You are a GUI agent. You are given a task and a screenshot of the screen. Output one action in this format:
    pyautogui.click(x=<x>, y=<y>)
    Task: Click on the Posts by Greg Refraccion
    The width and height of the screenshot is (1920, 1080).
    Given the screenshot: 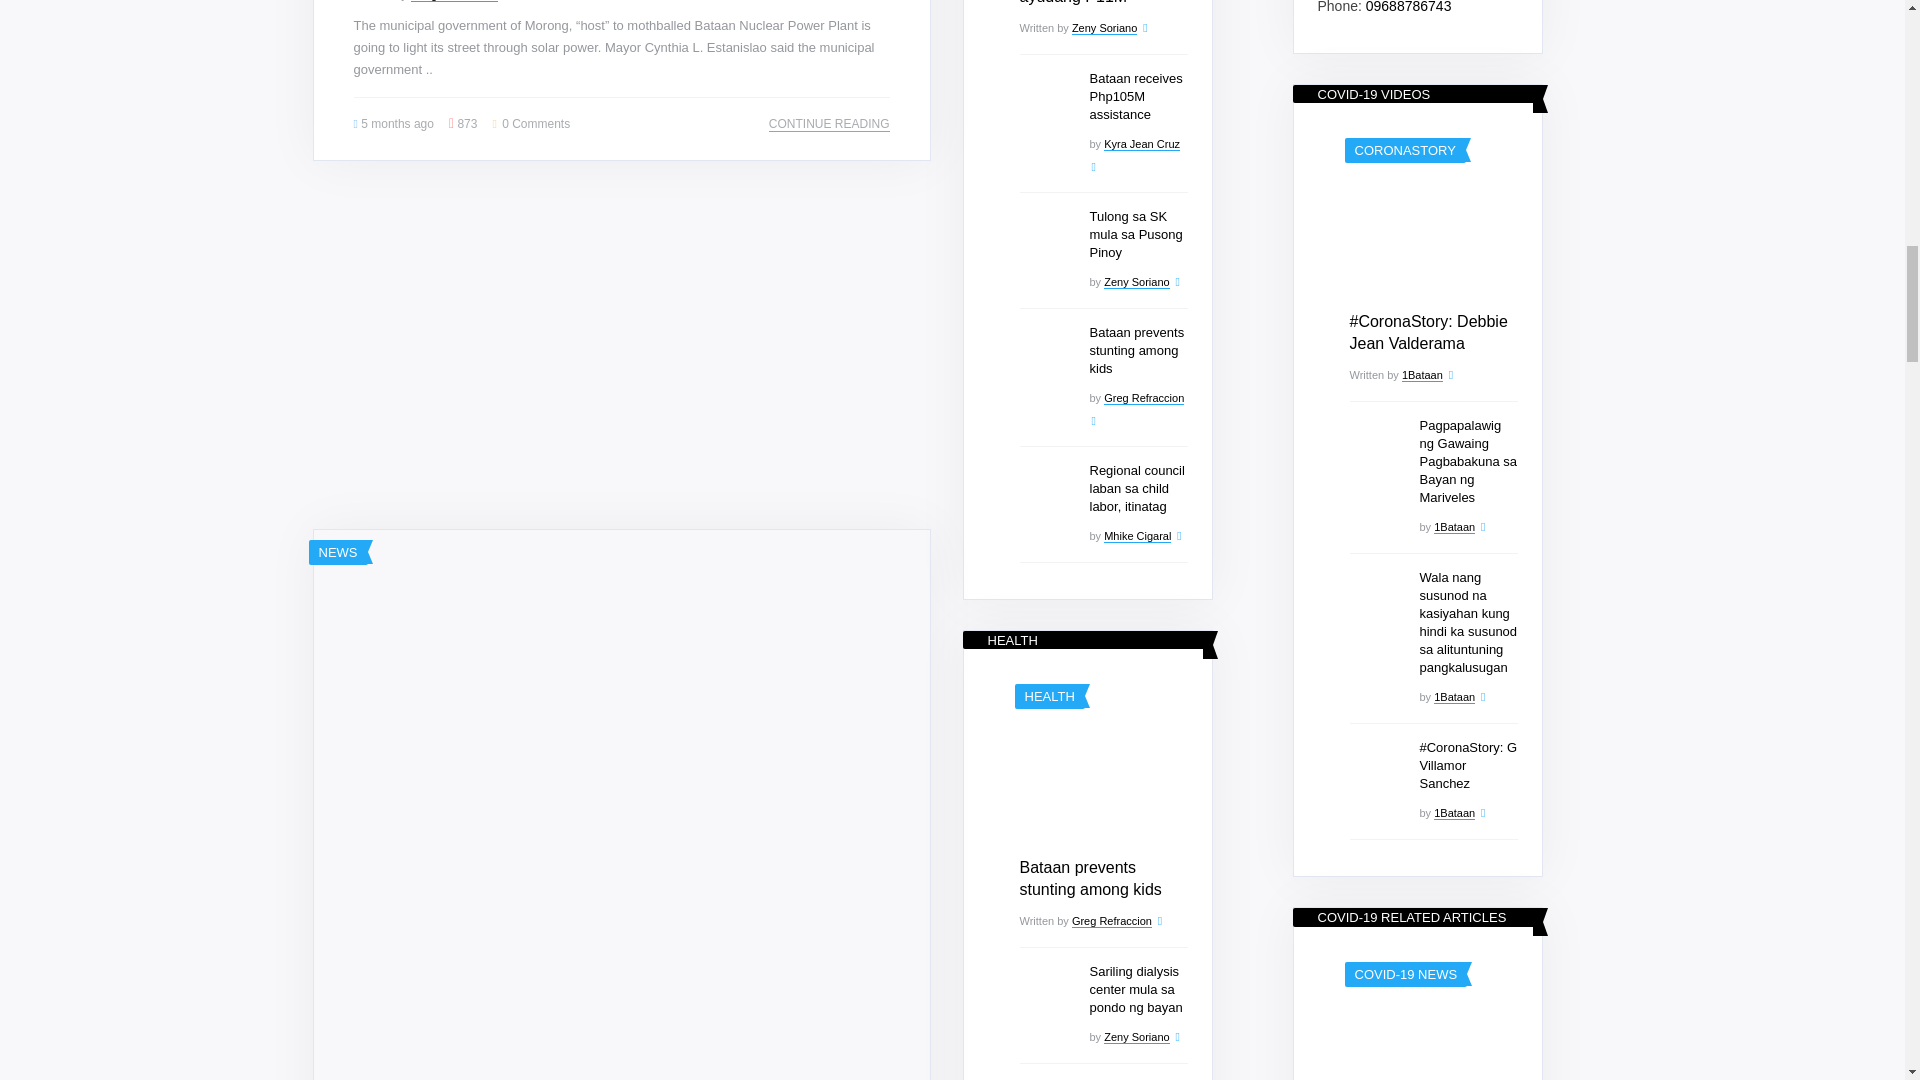 What is the action you would take?
    pyautogui.click(x=454, y=1)
    